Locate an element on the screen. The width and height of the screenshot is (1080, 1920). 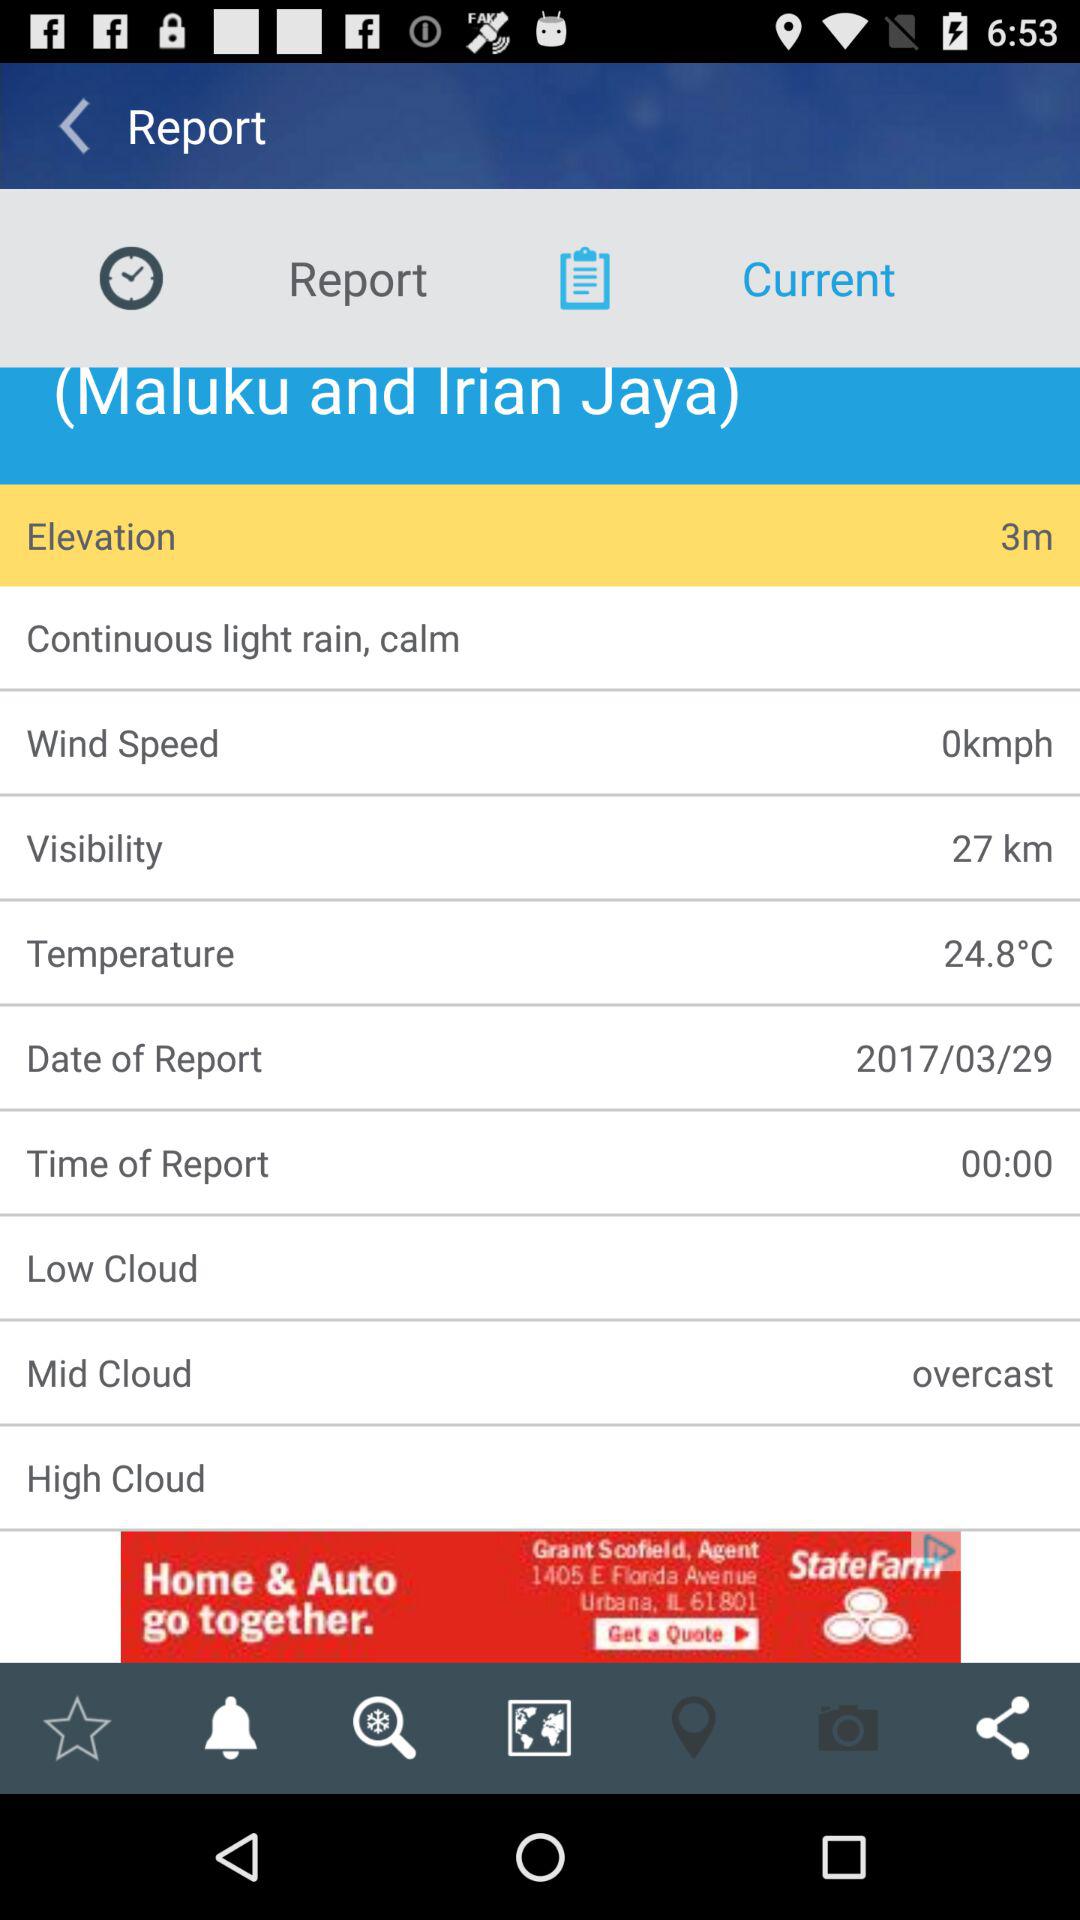
advertisement page is located at coordinates (540, 1596).